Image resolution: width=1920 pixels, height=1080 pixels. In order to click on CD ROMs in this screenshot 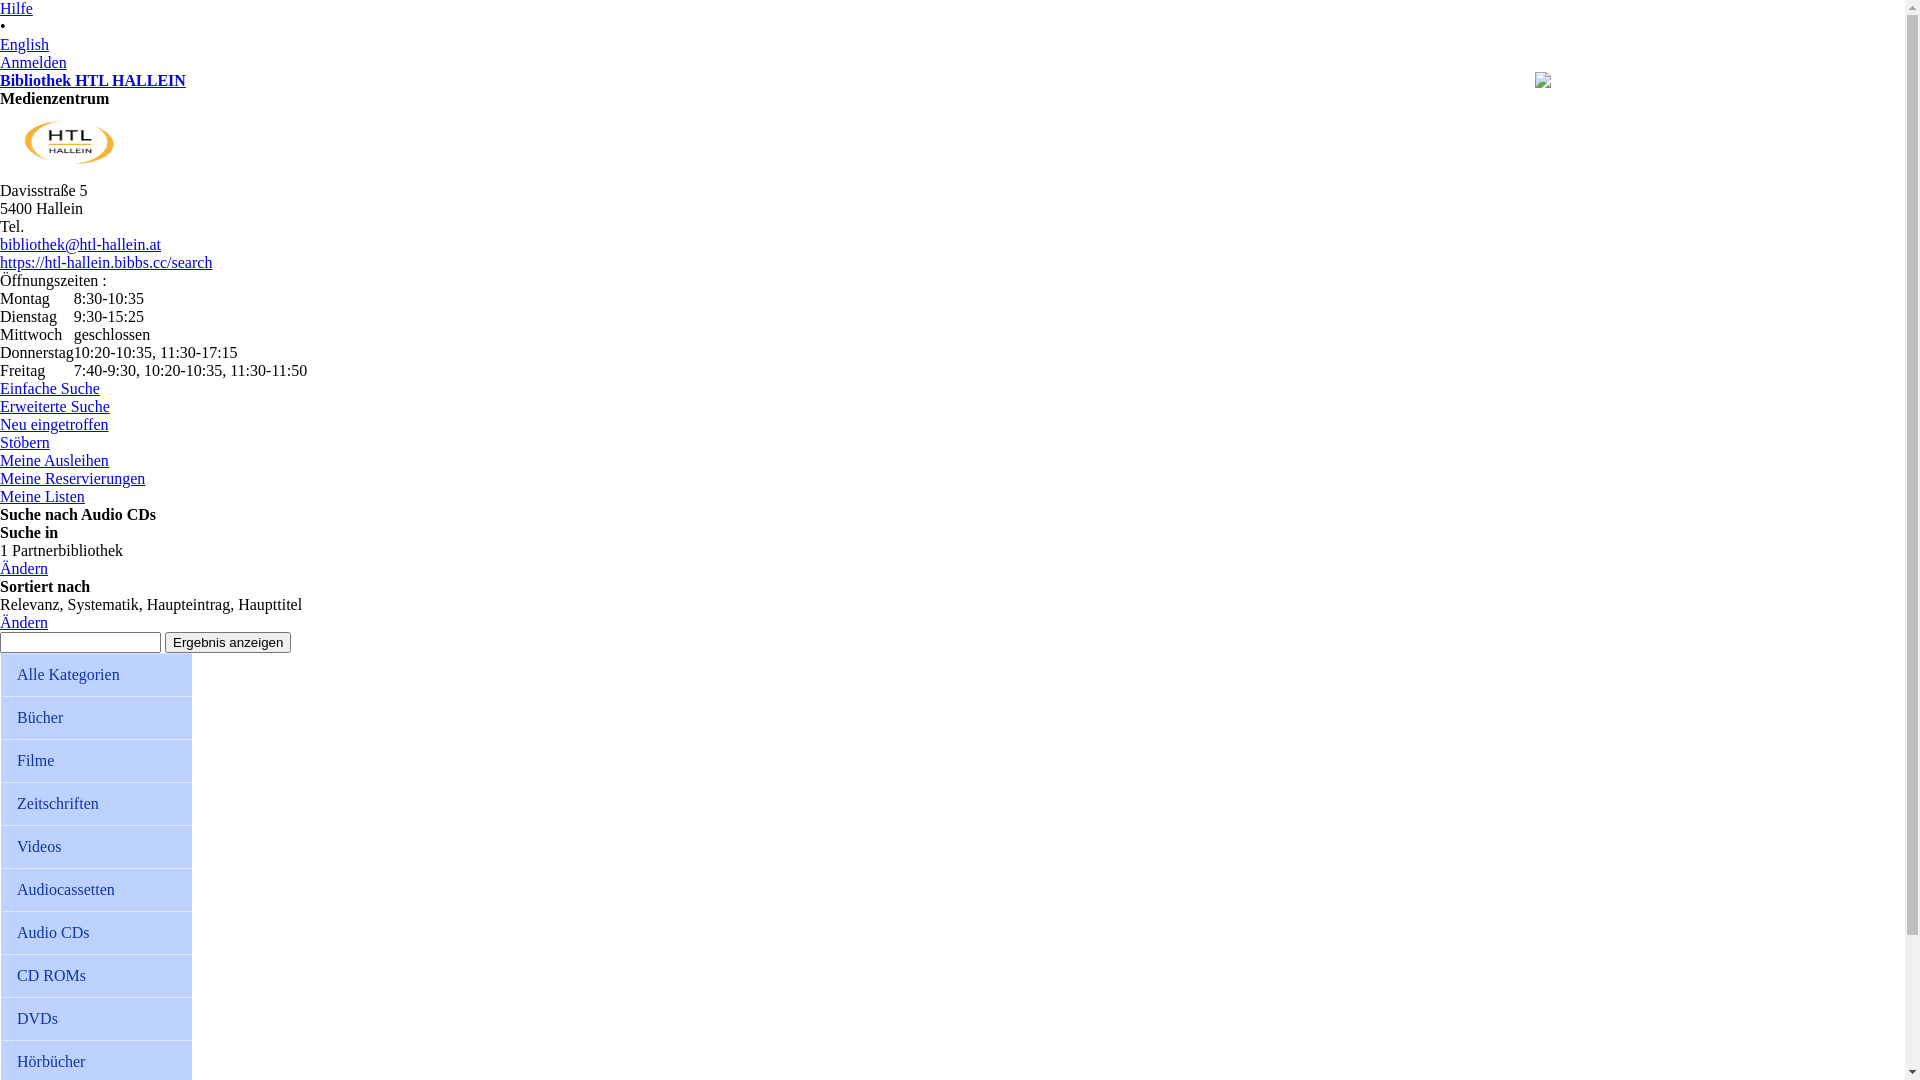, I will do `click(96, 976)`.